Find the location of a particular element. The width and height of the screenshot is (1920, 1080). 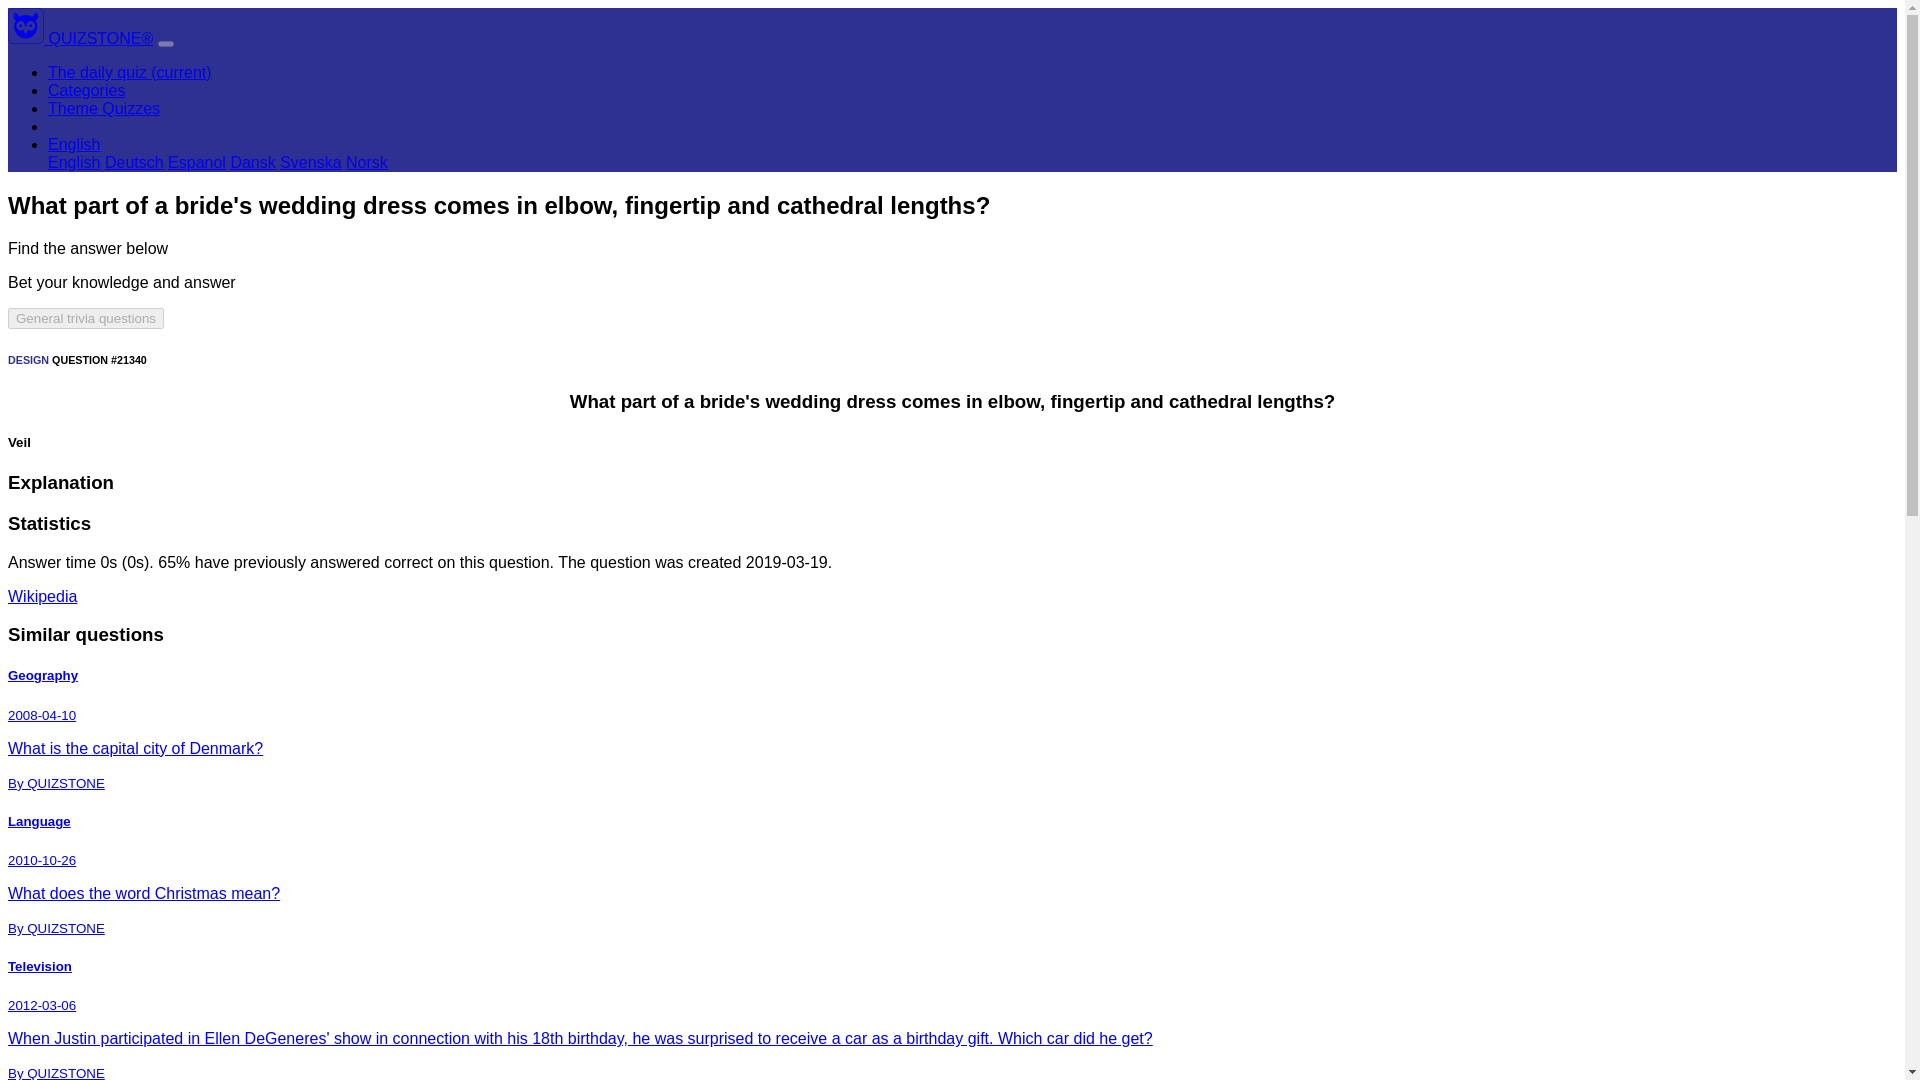

English is located at coordinates (74, 144).